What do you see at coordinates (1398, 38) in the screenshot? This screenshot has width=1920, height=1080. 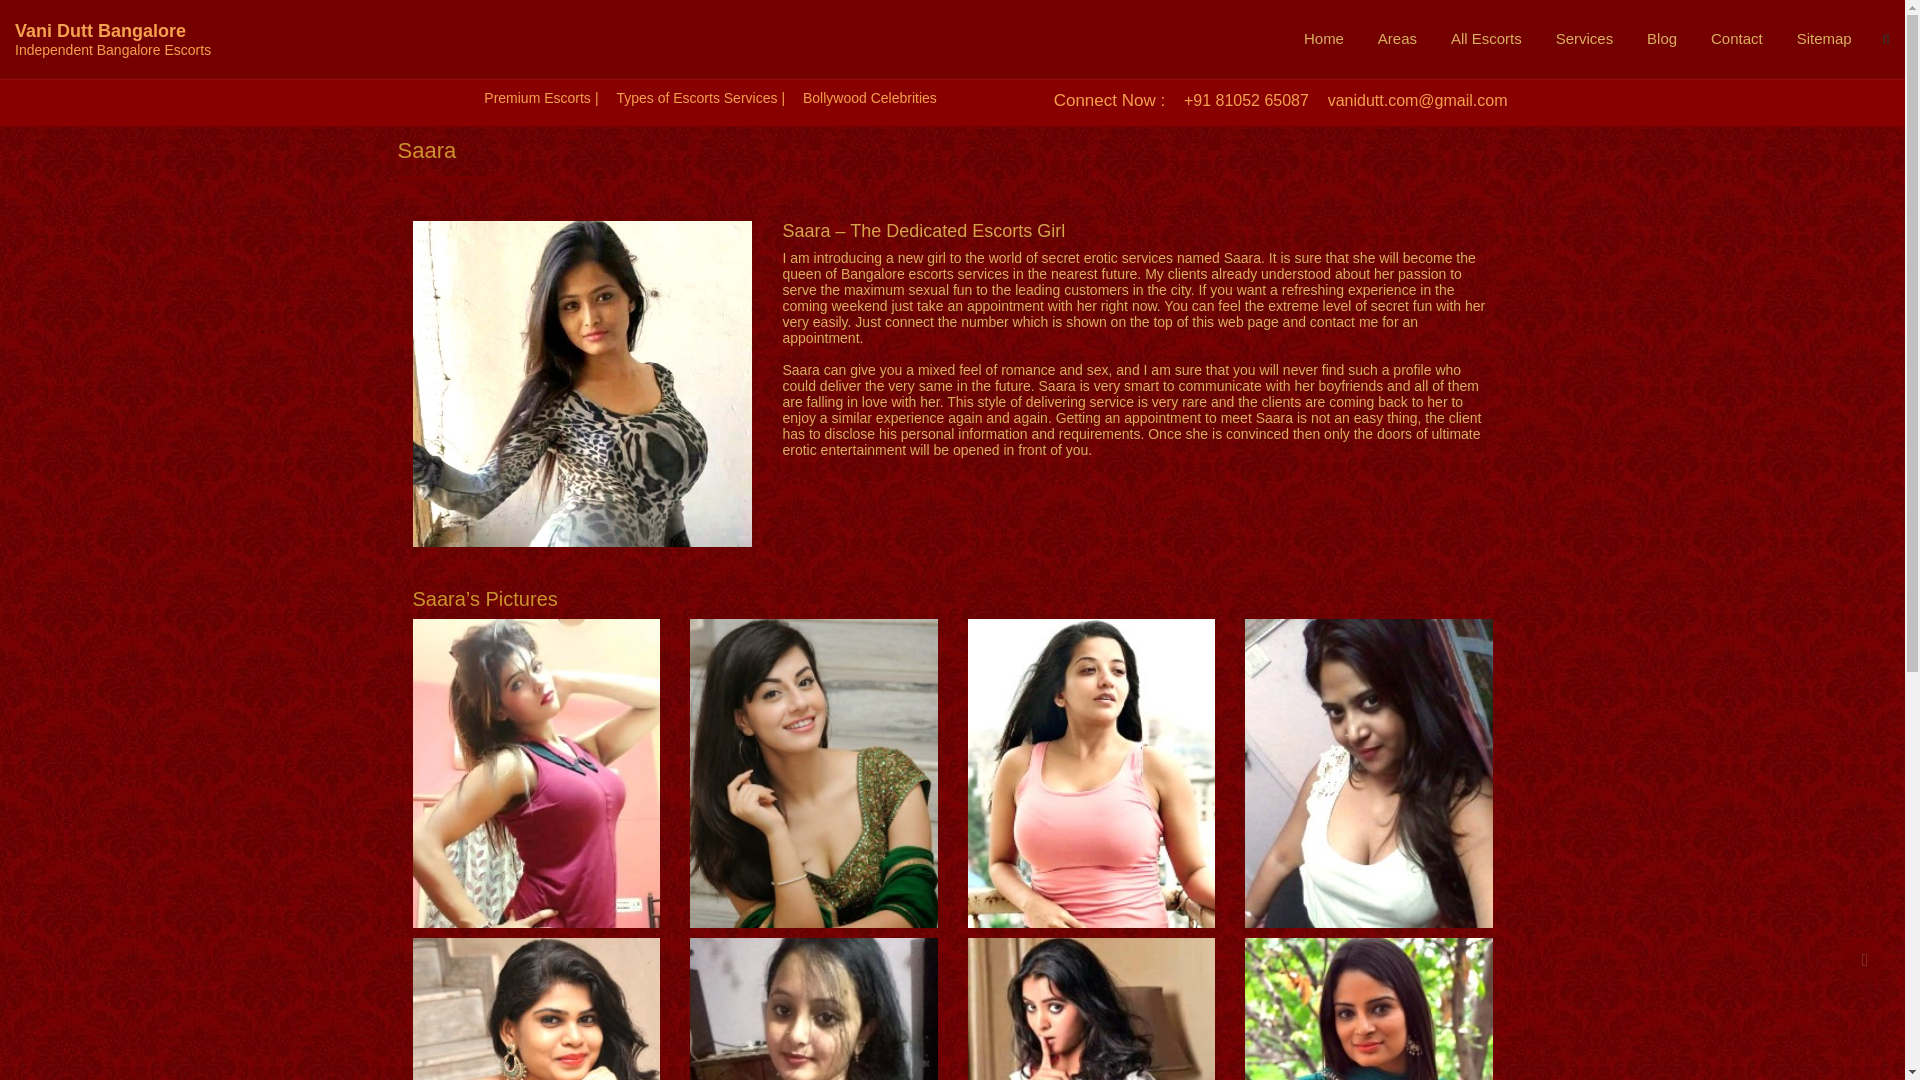 I see `Areas` at bounding box center [1398, 38].